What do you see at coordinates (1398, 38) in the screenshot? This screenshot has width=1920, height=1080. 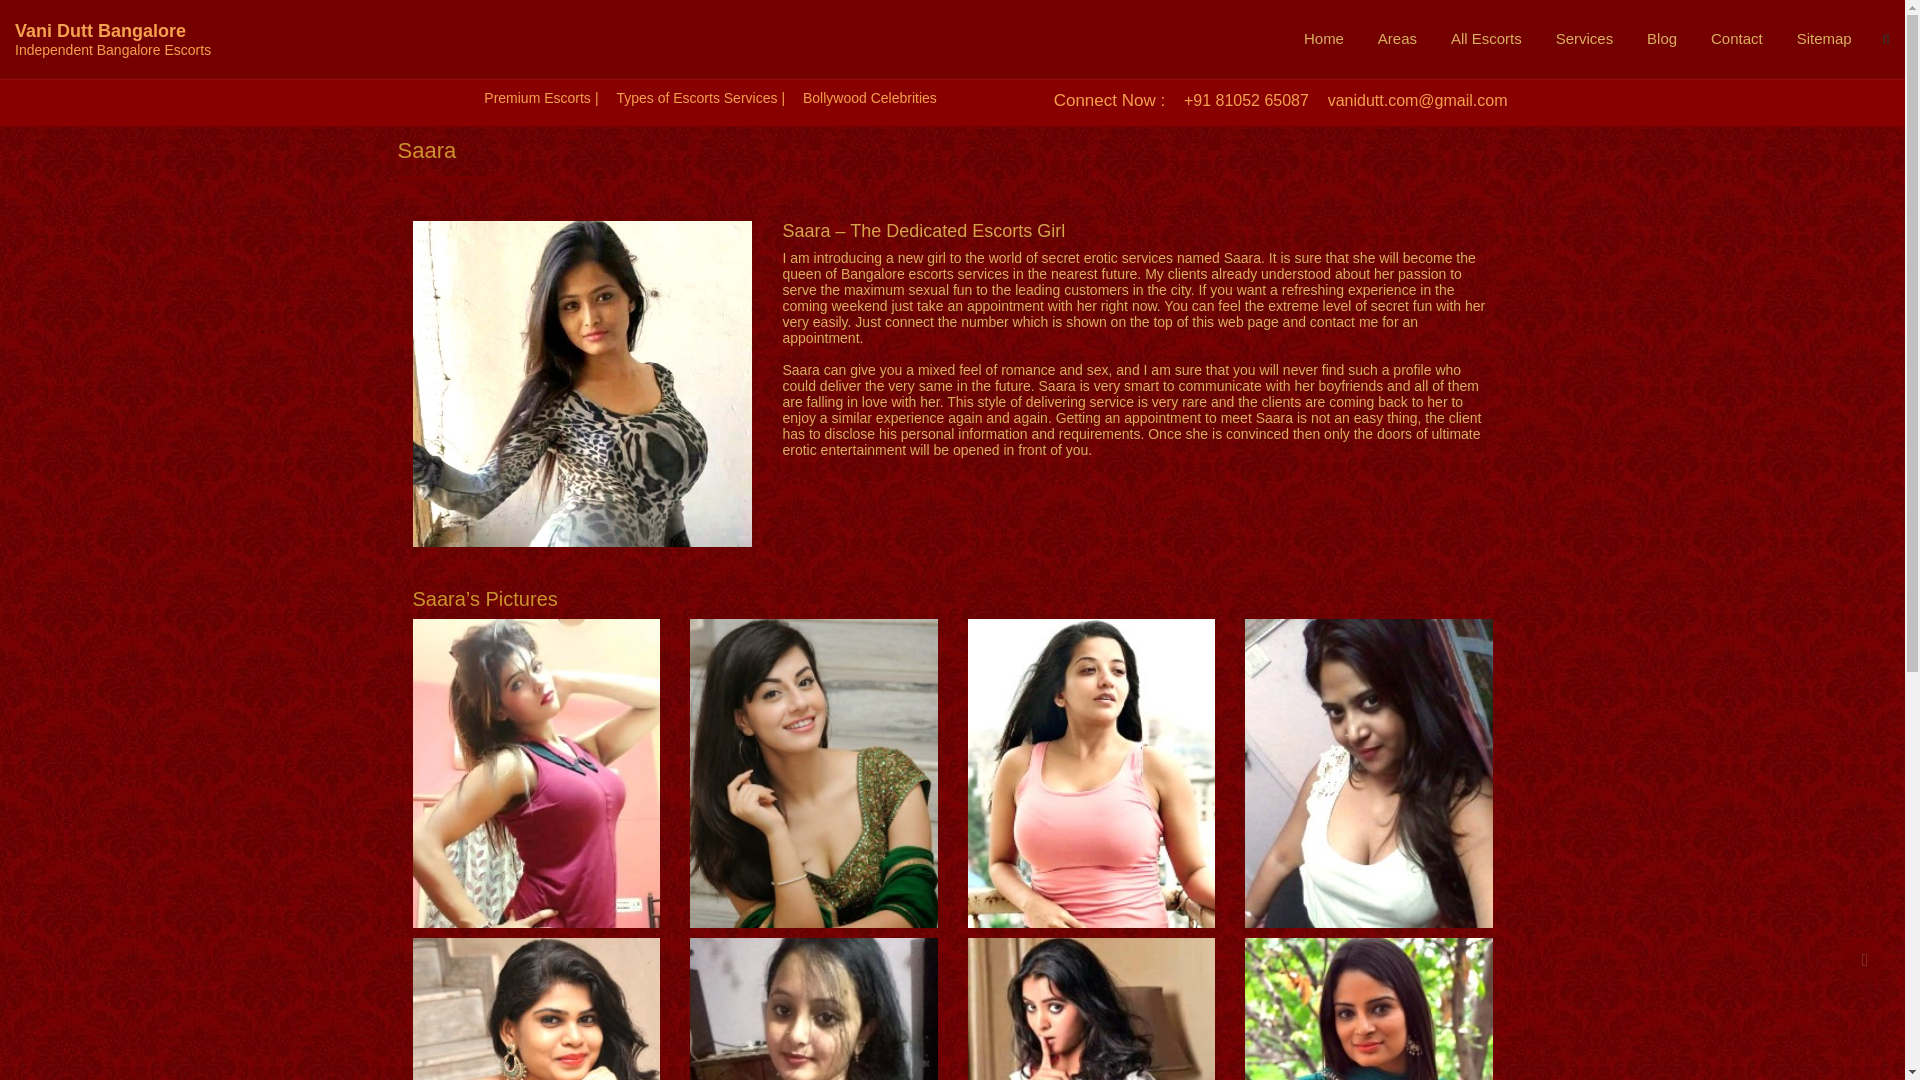 I see `Areas` at bounding box center [1398, 38].